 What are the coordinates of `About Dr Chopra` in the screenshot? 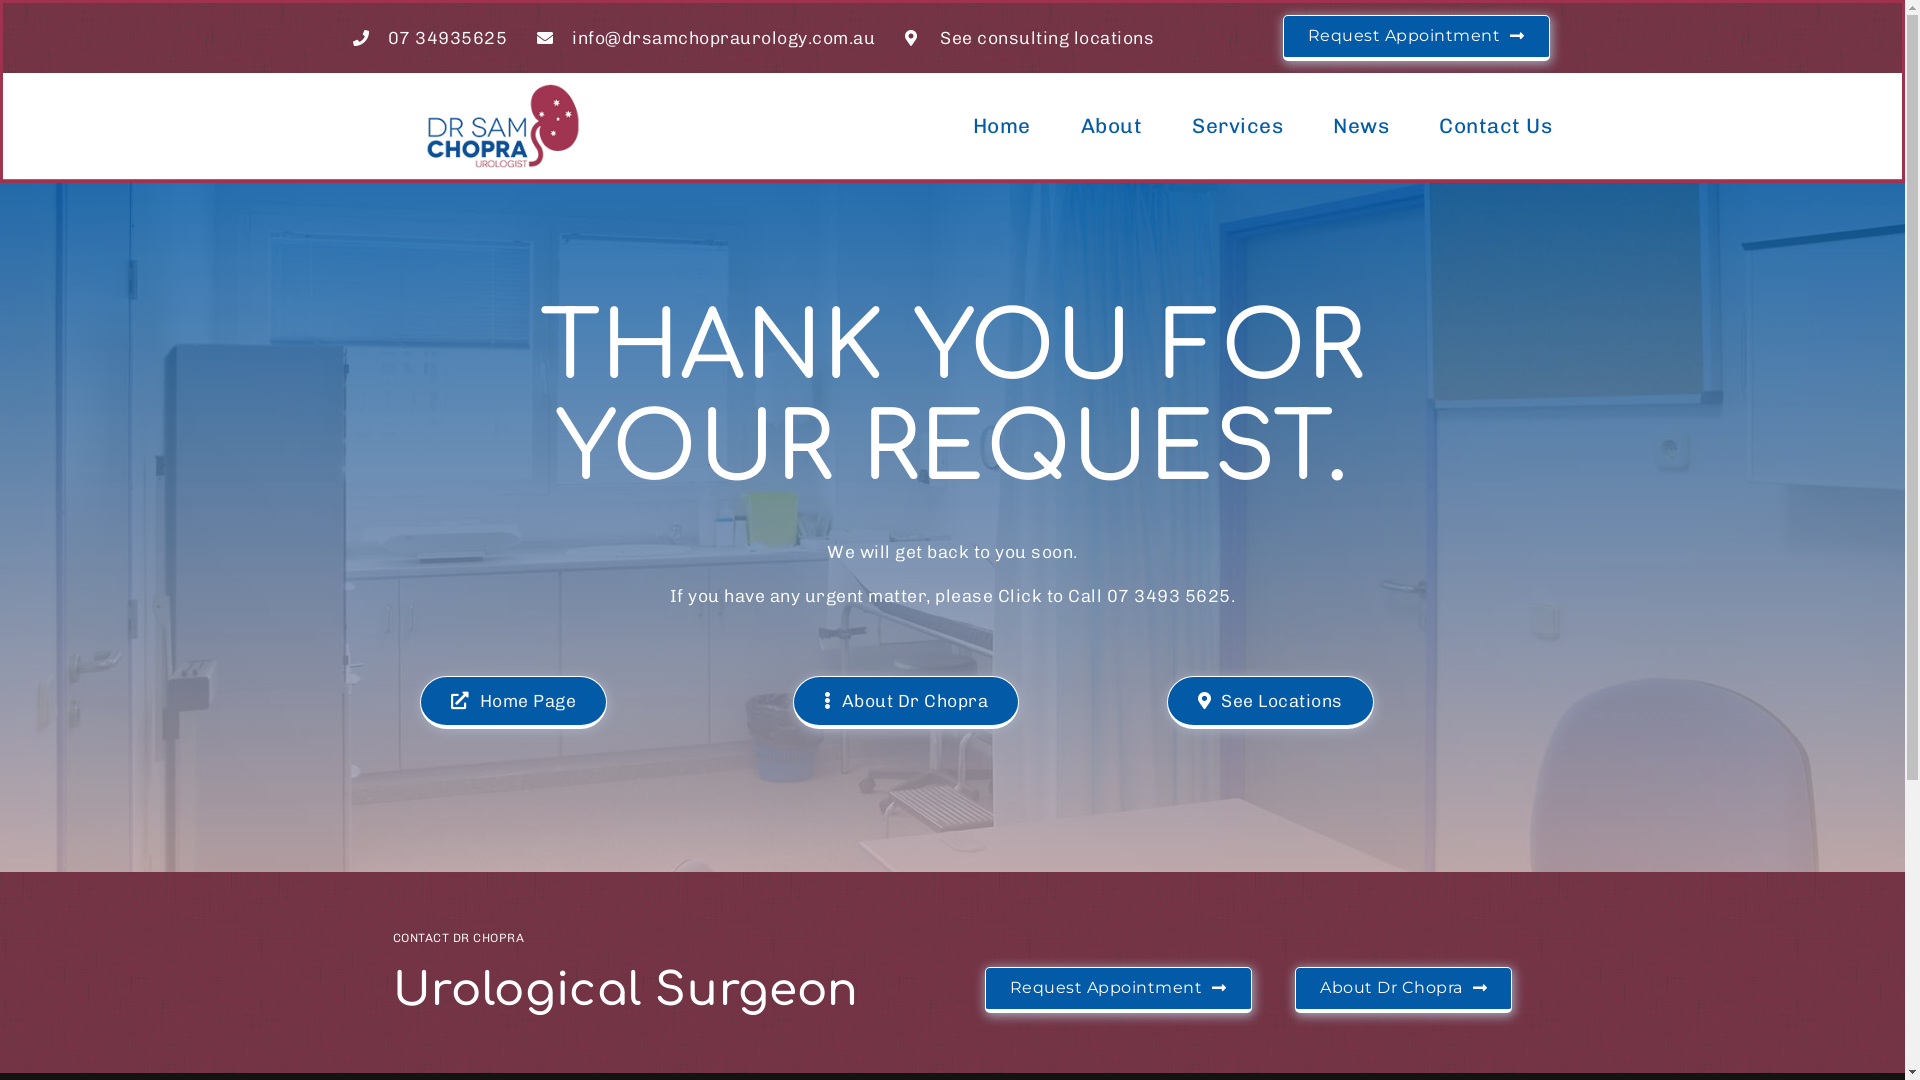 It's located at (906, 702).